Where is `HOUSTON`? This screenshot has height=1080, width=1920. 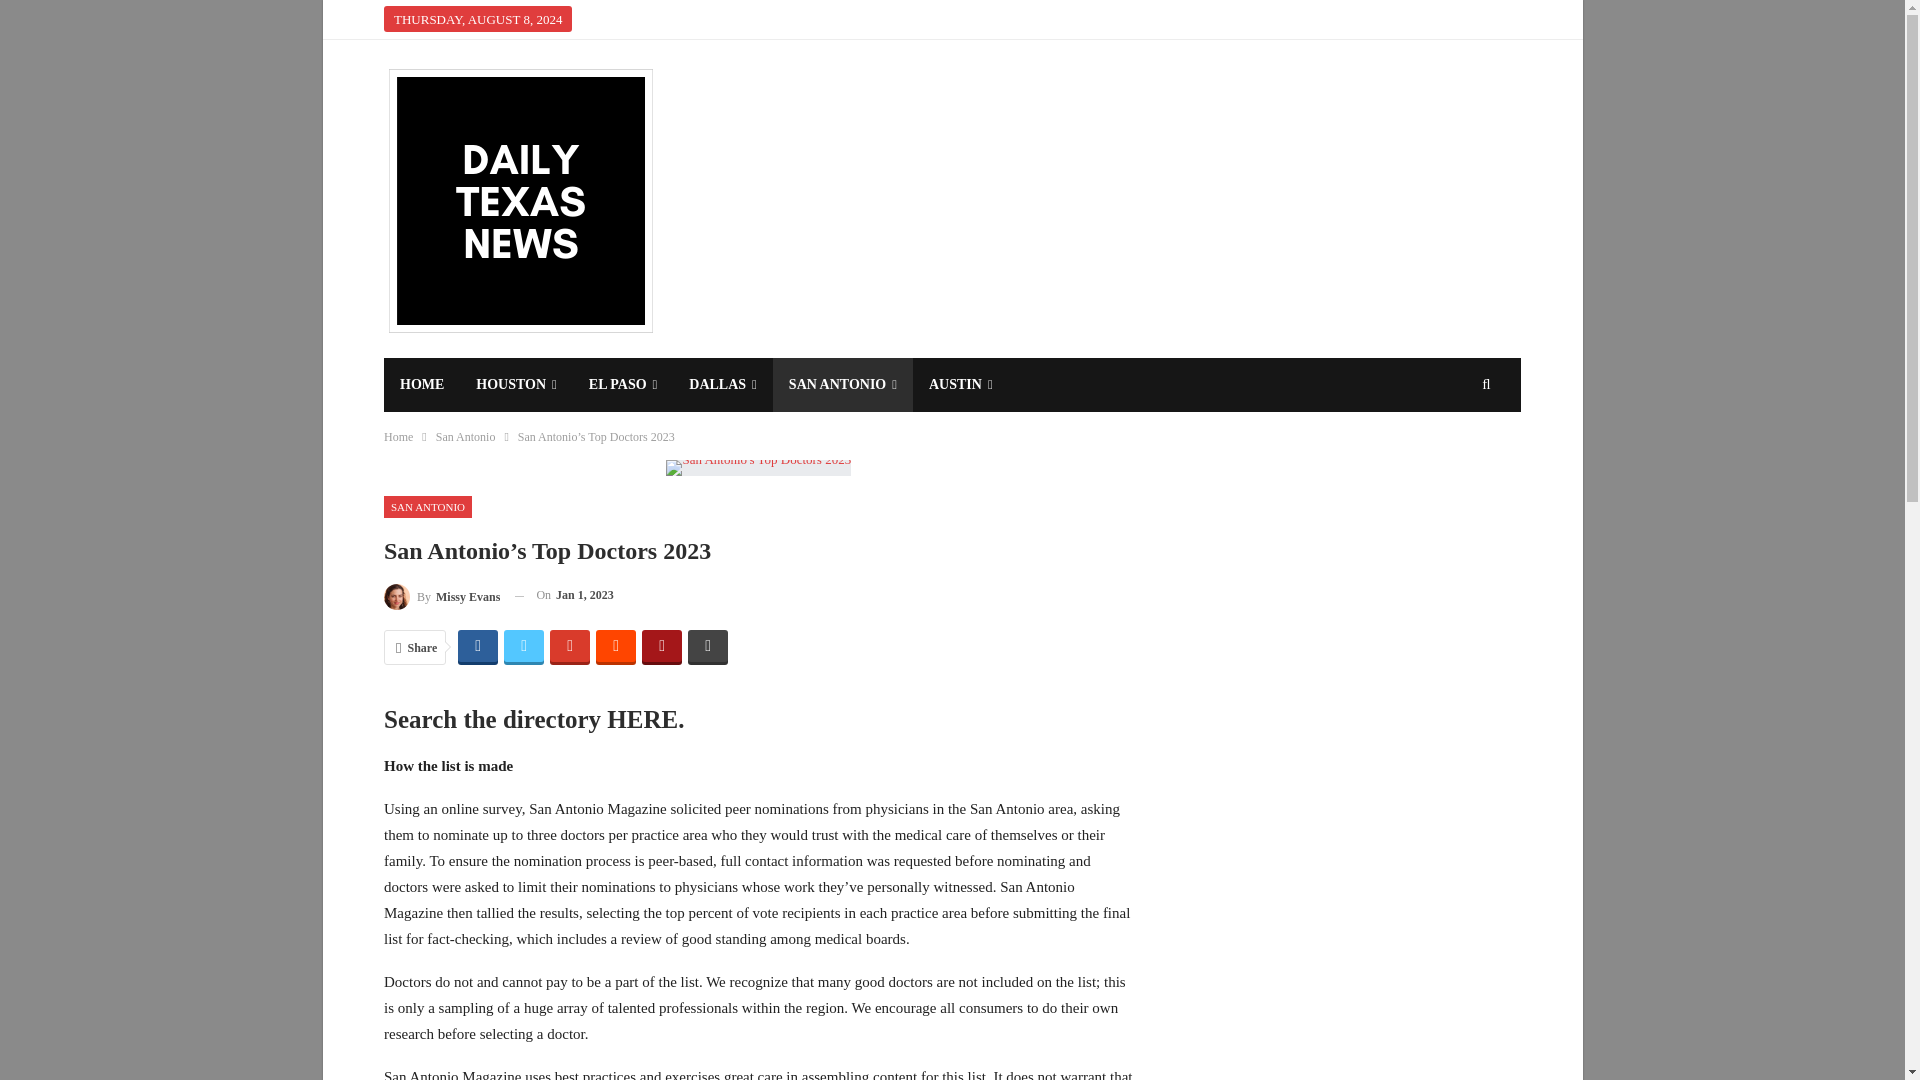
HOUSTON is located at coordinates (516, 384).